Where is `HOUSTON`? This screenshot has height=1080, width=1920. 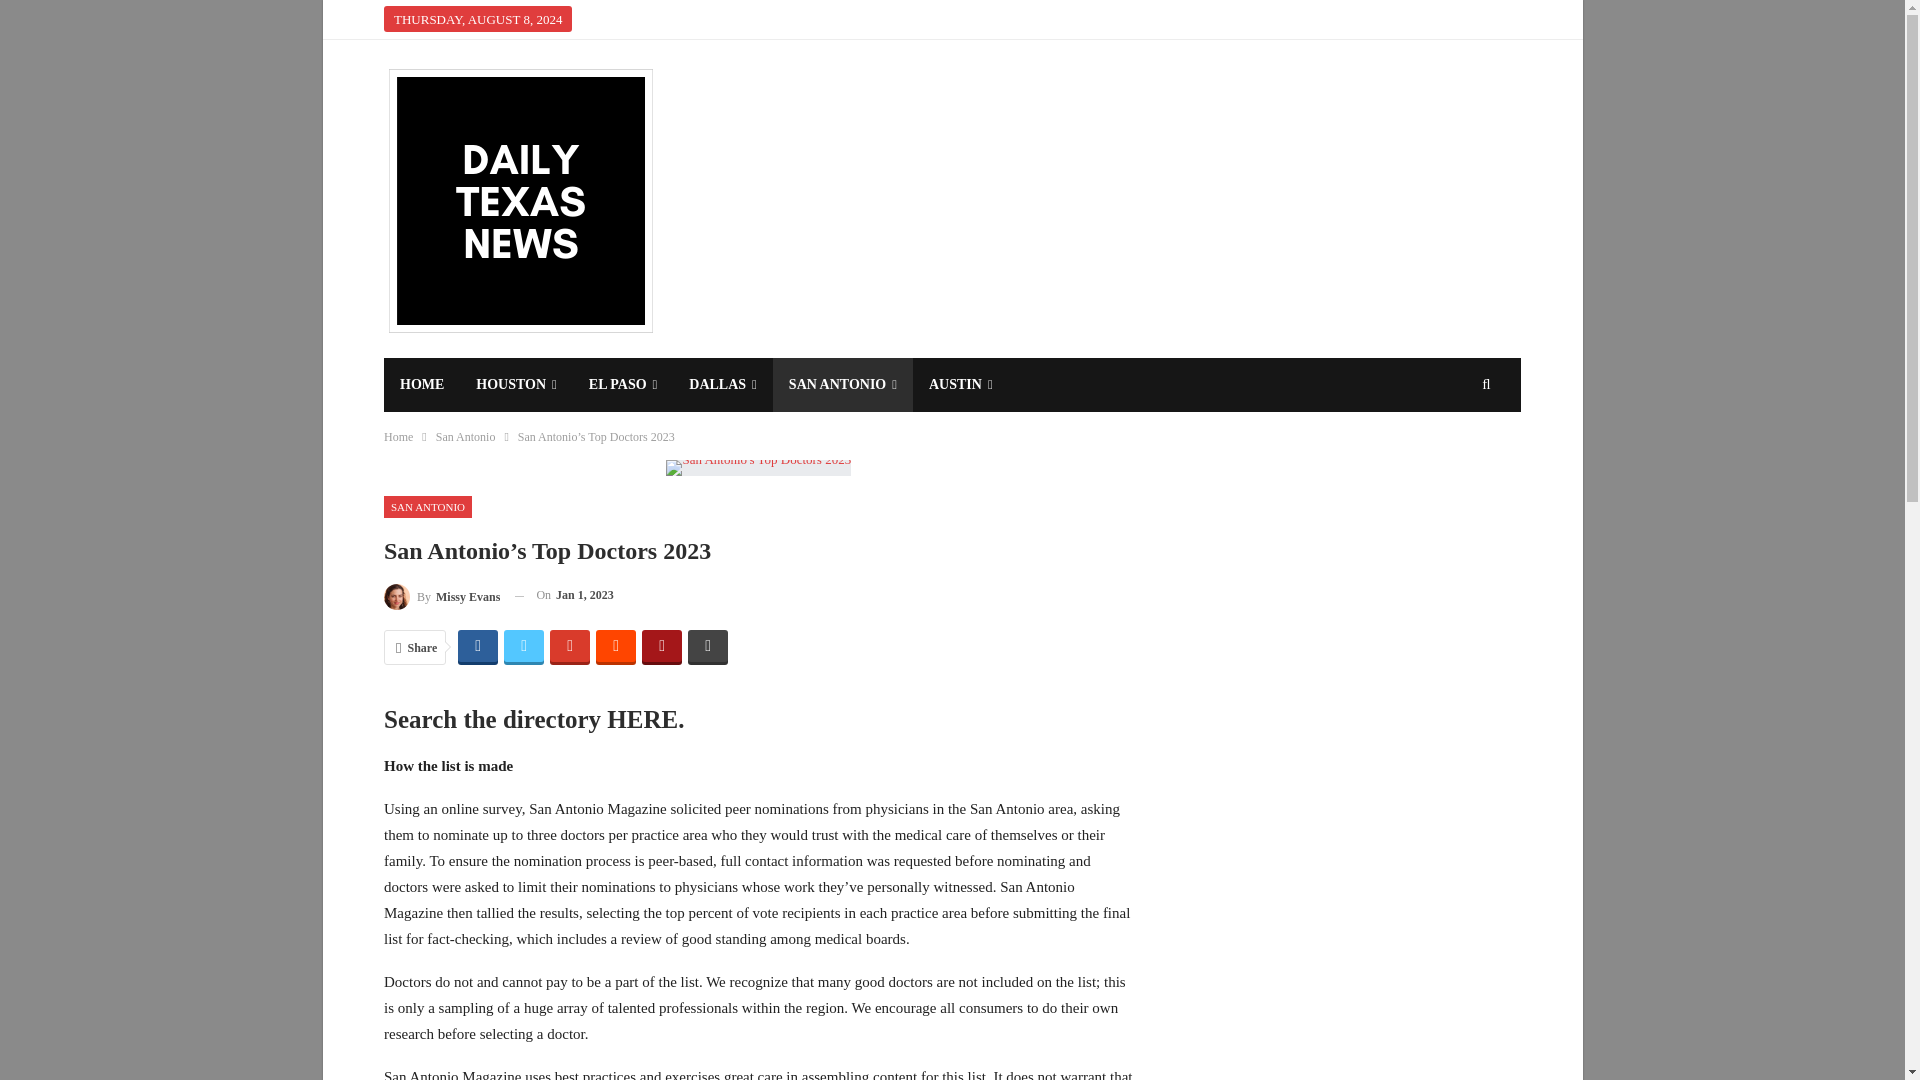
HOUSTON is located at coordinates (516, 384).